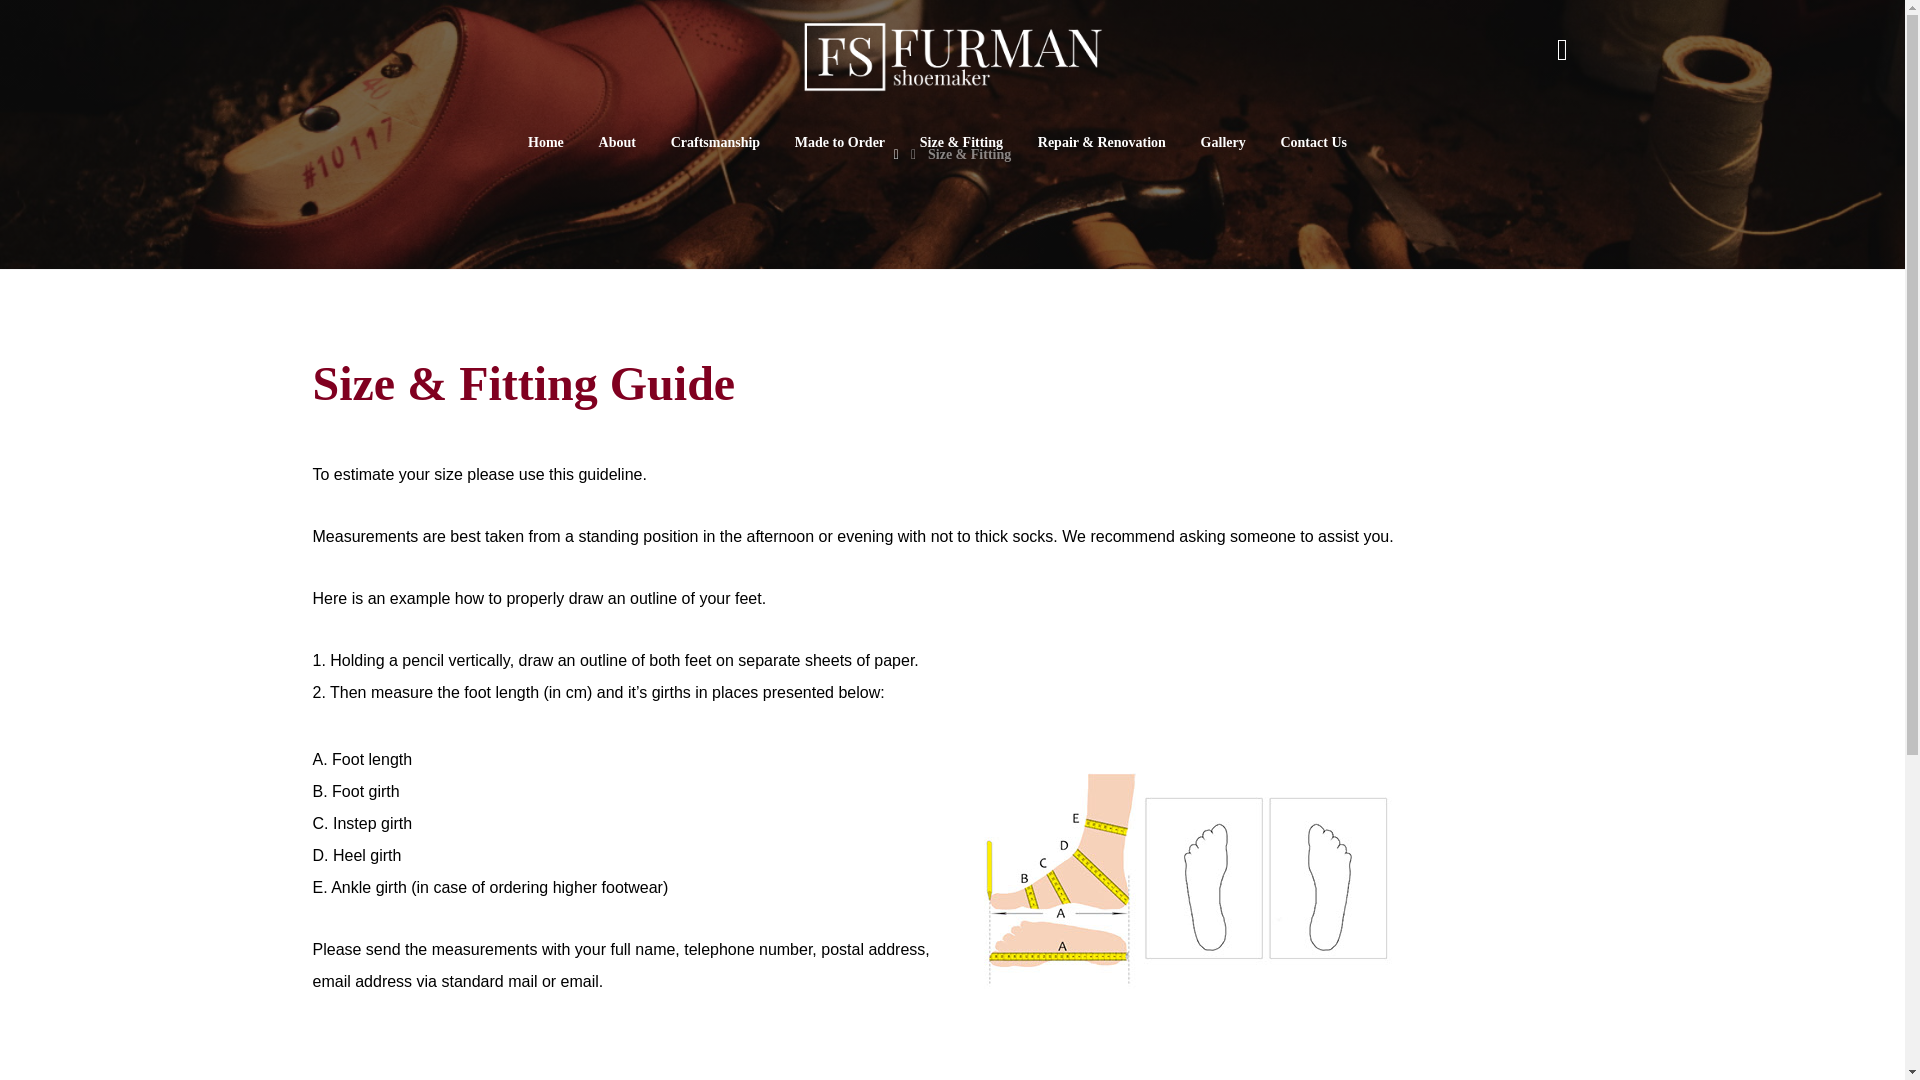 The image size is (1920, 1080). Describe the element at coordinates (840, 143) in the screenshot. I see `Made to Order` at that location.